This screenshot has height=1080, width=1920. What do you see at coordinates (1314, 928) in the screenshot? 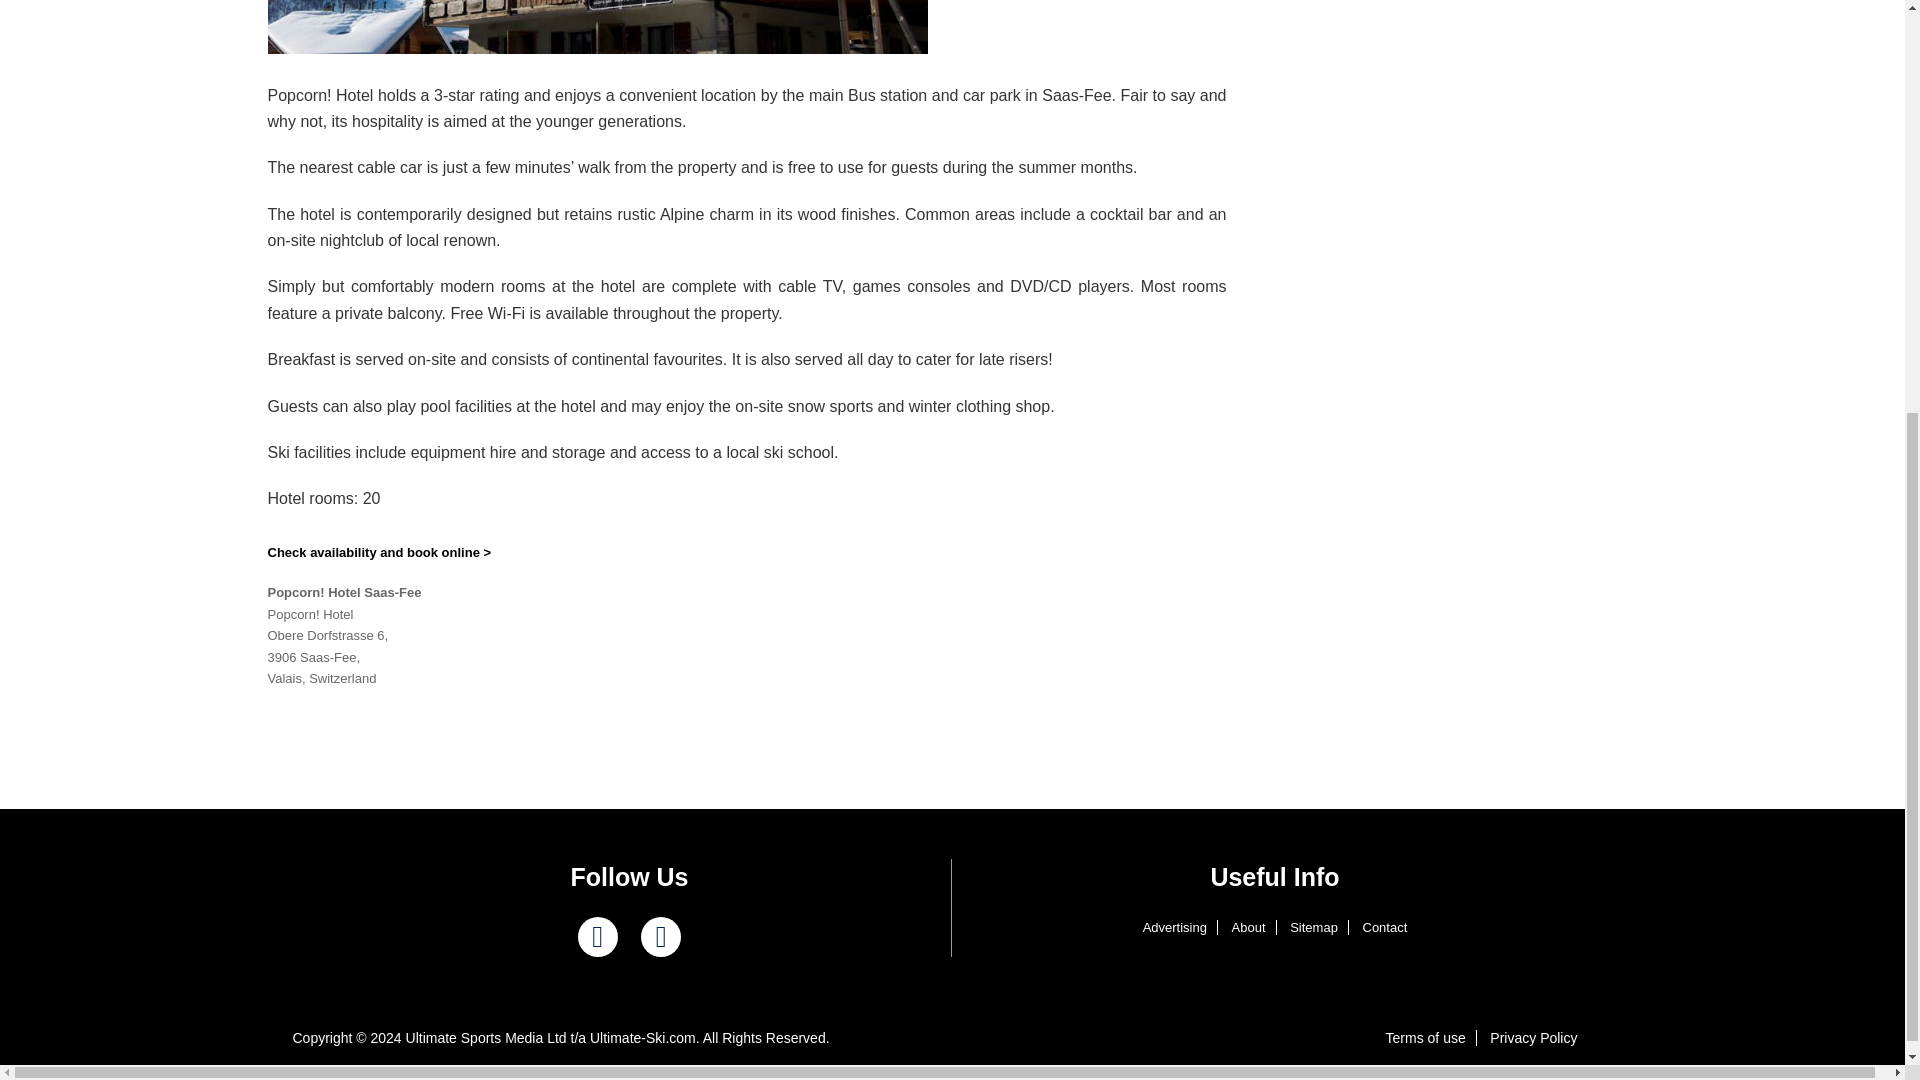
I see `Sitemap` at bounding box center [1314, 928].